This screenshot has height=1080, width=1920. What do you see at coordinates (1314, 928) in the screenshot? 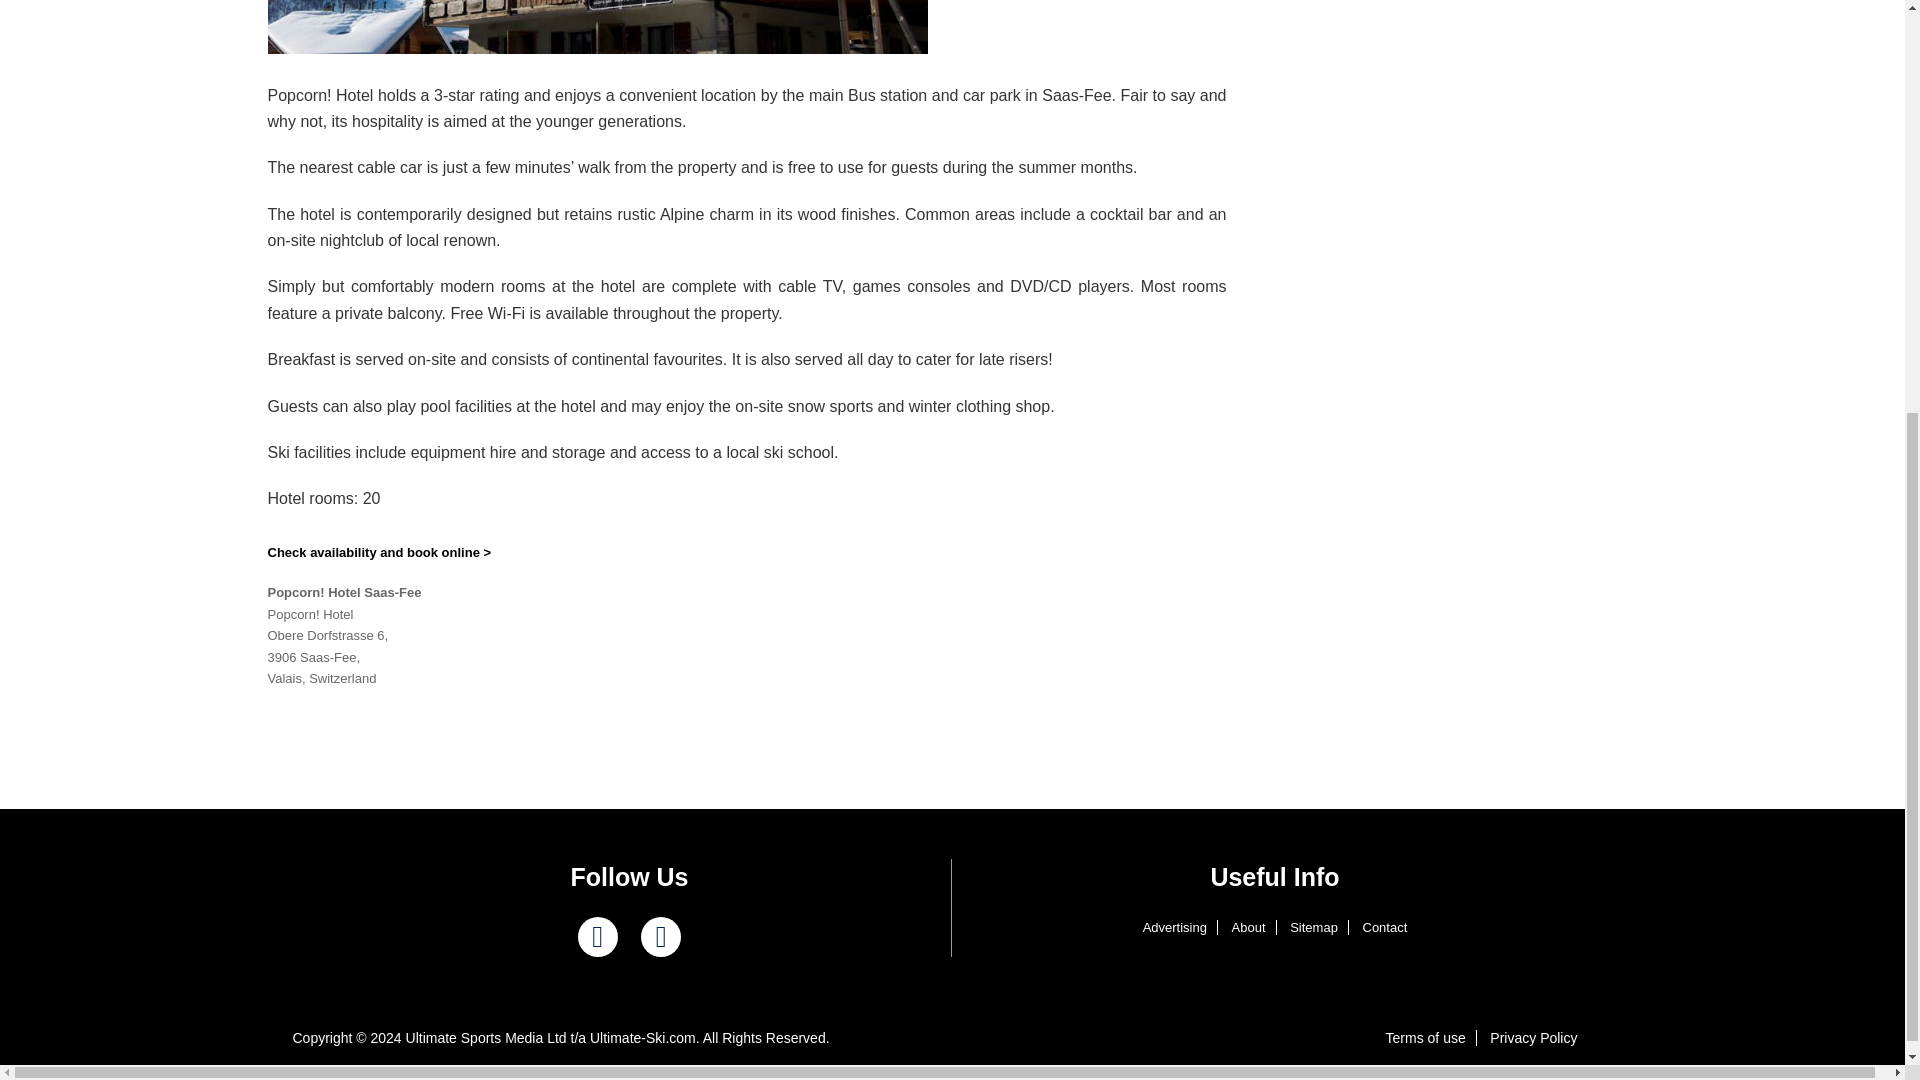
I see `Sitemap` at bounding box center [1314, 928].